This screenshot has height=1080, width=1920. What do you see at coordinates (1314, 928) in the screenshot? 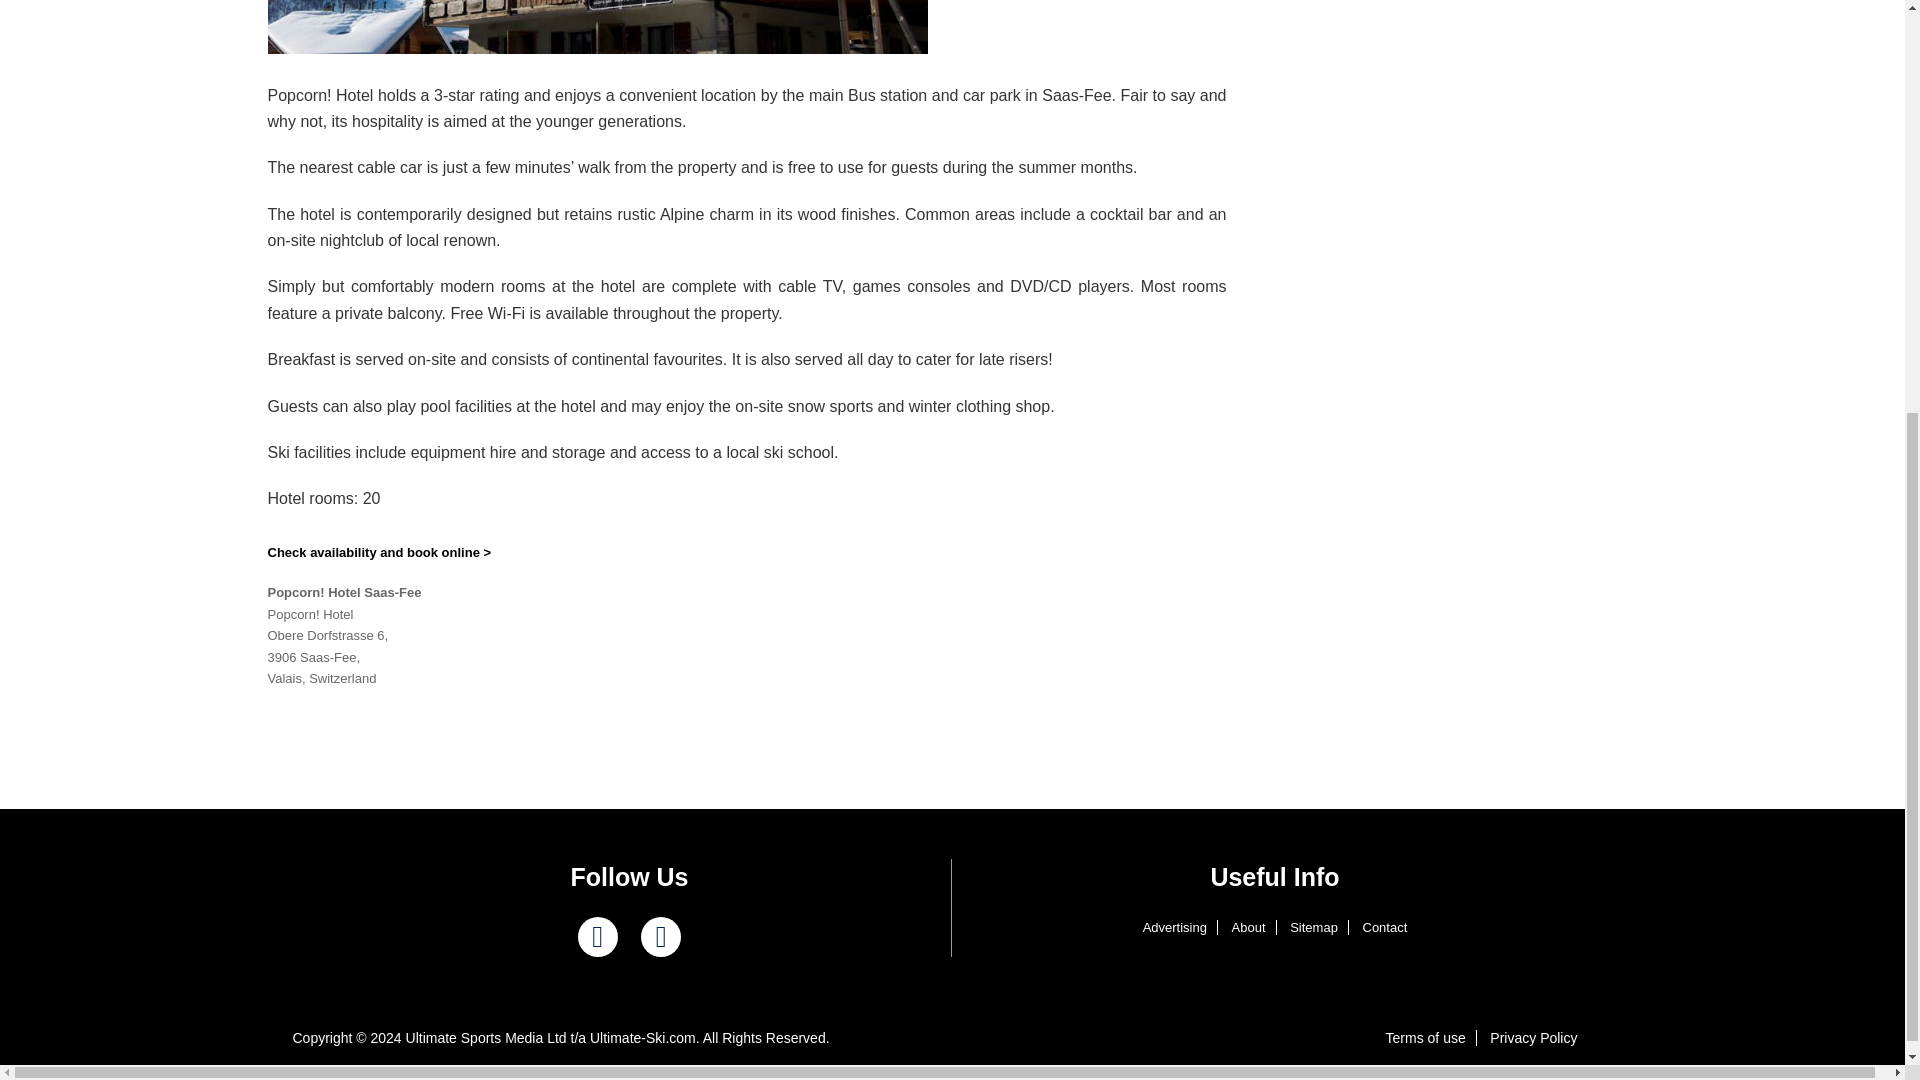
I see `Sitemap` at bounding box center [1314, 928].